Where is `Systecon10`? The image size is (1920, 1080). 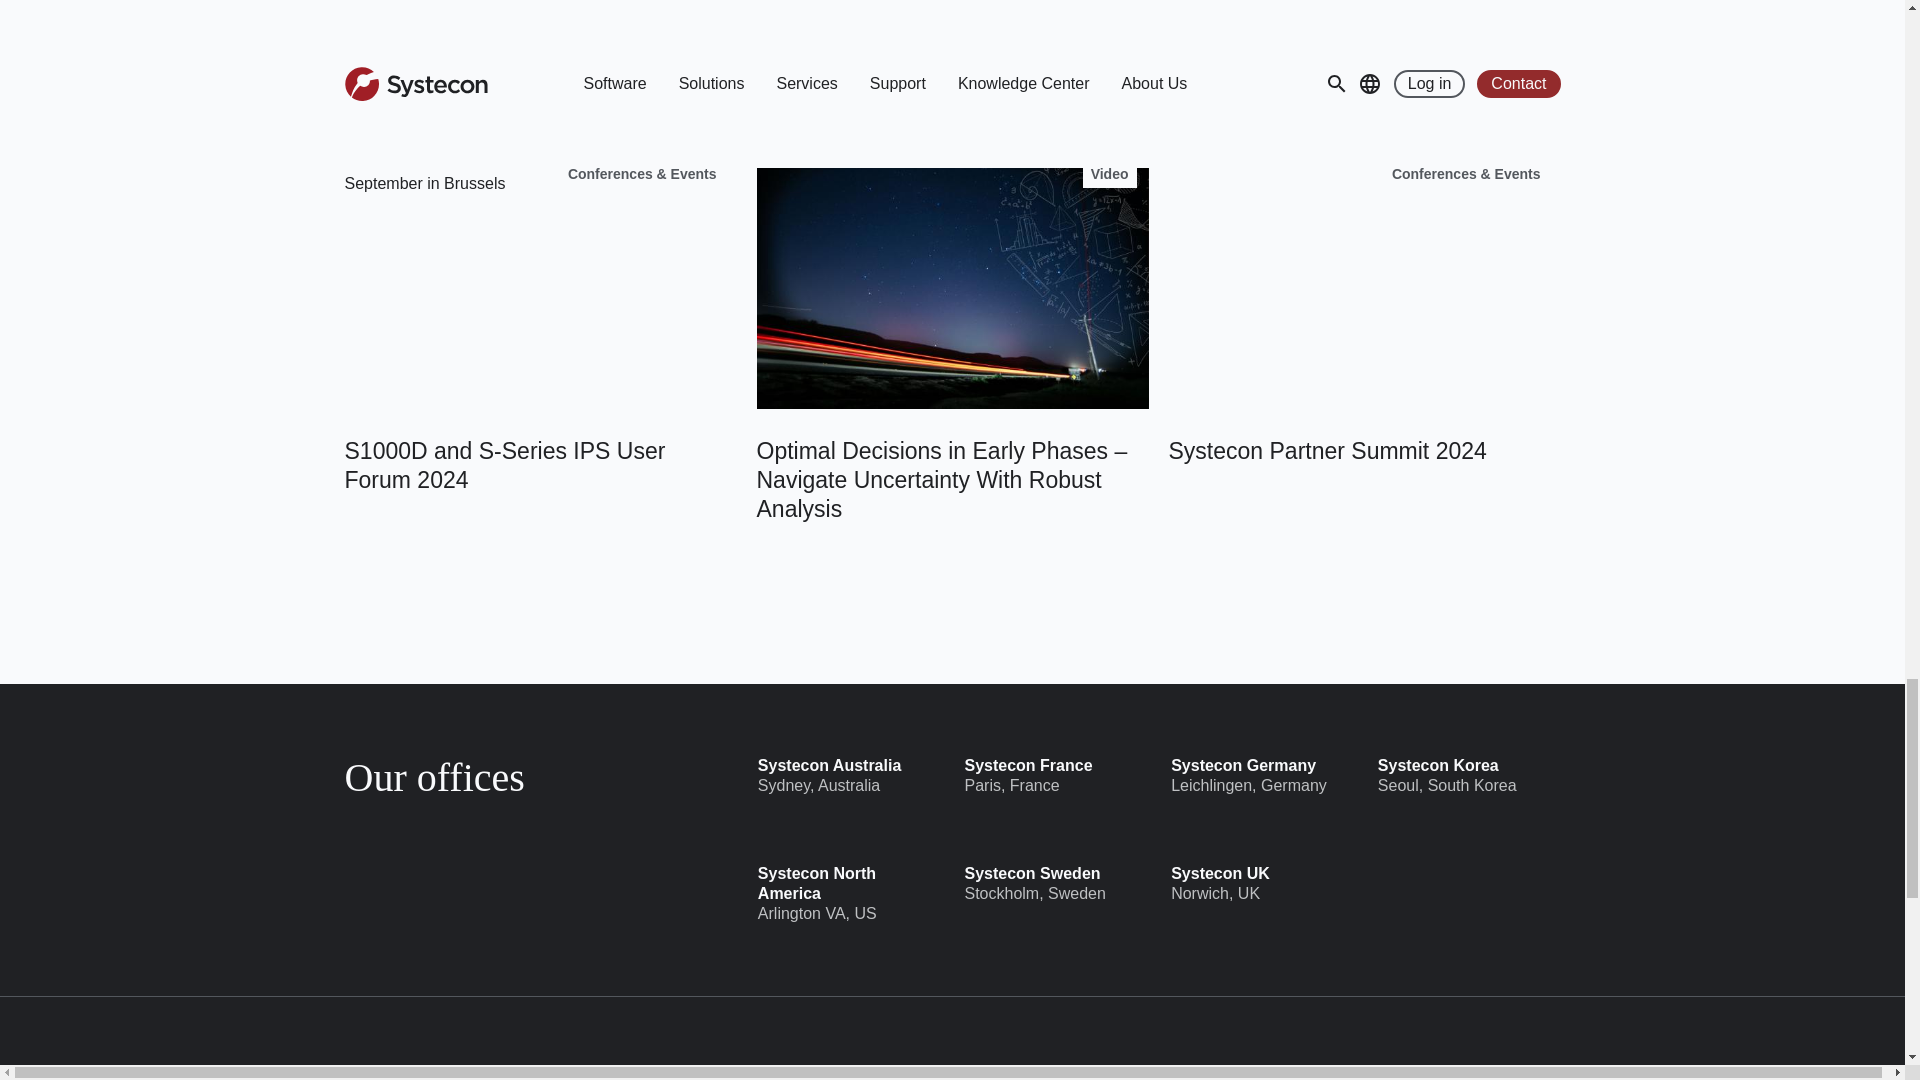
Systecon10 is located at coordinates (952, 278).